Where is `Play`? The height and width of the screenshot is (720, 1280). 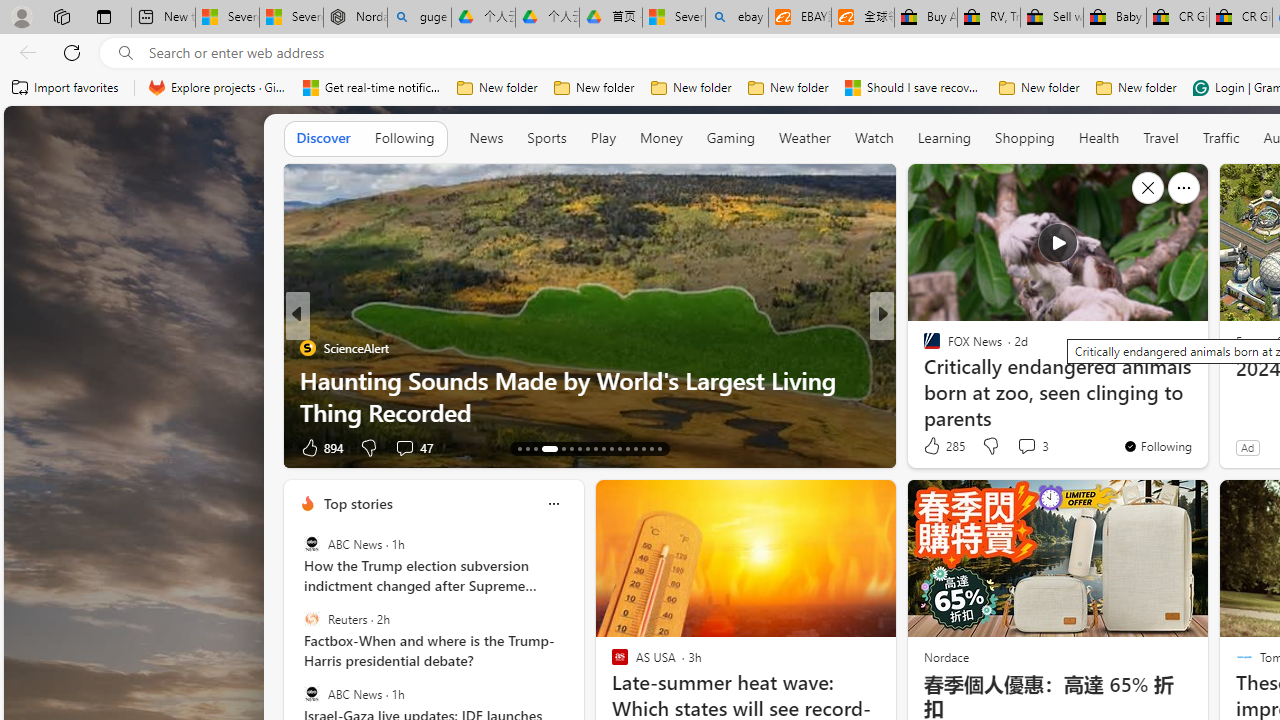 Play is located at coordinates (602, 137).